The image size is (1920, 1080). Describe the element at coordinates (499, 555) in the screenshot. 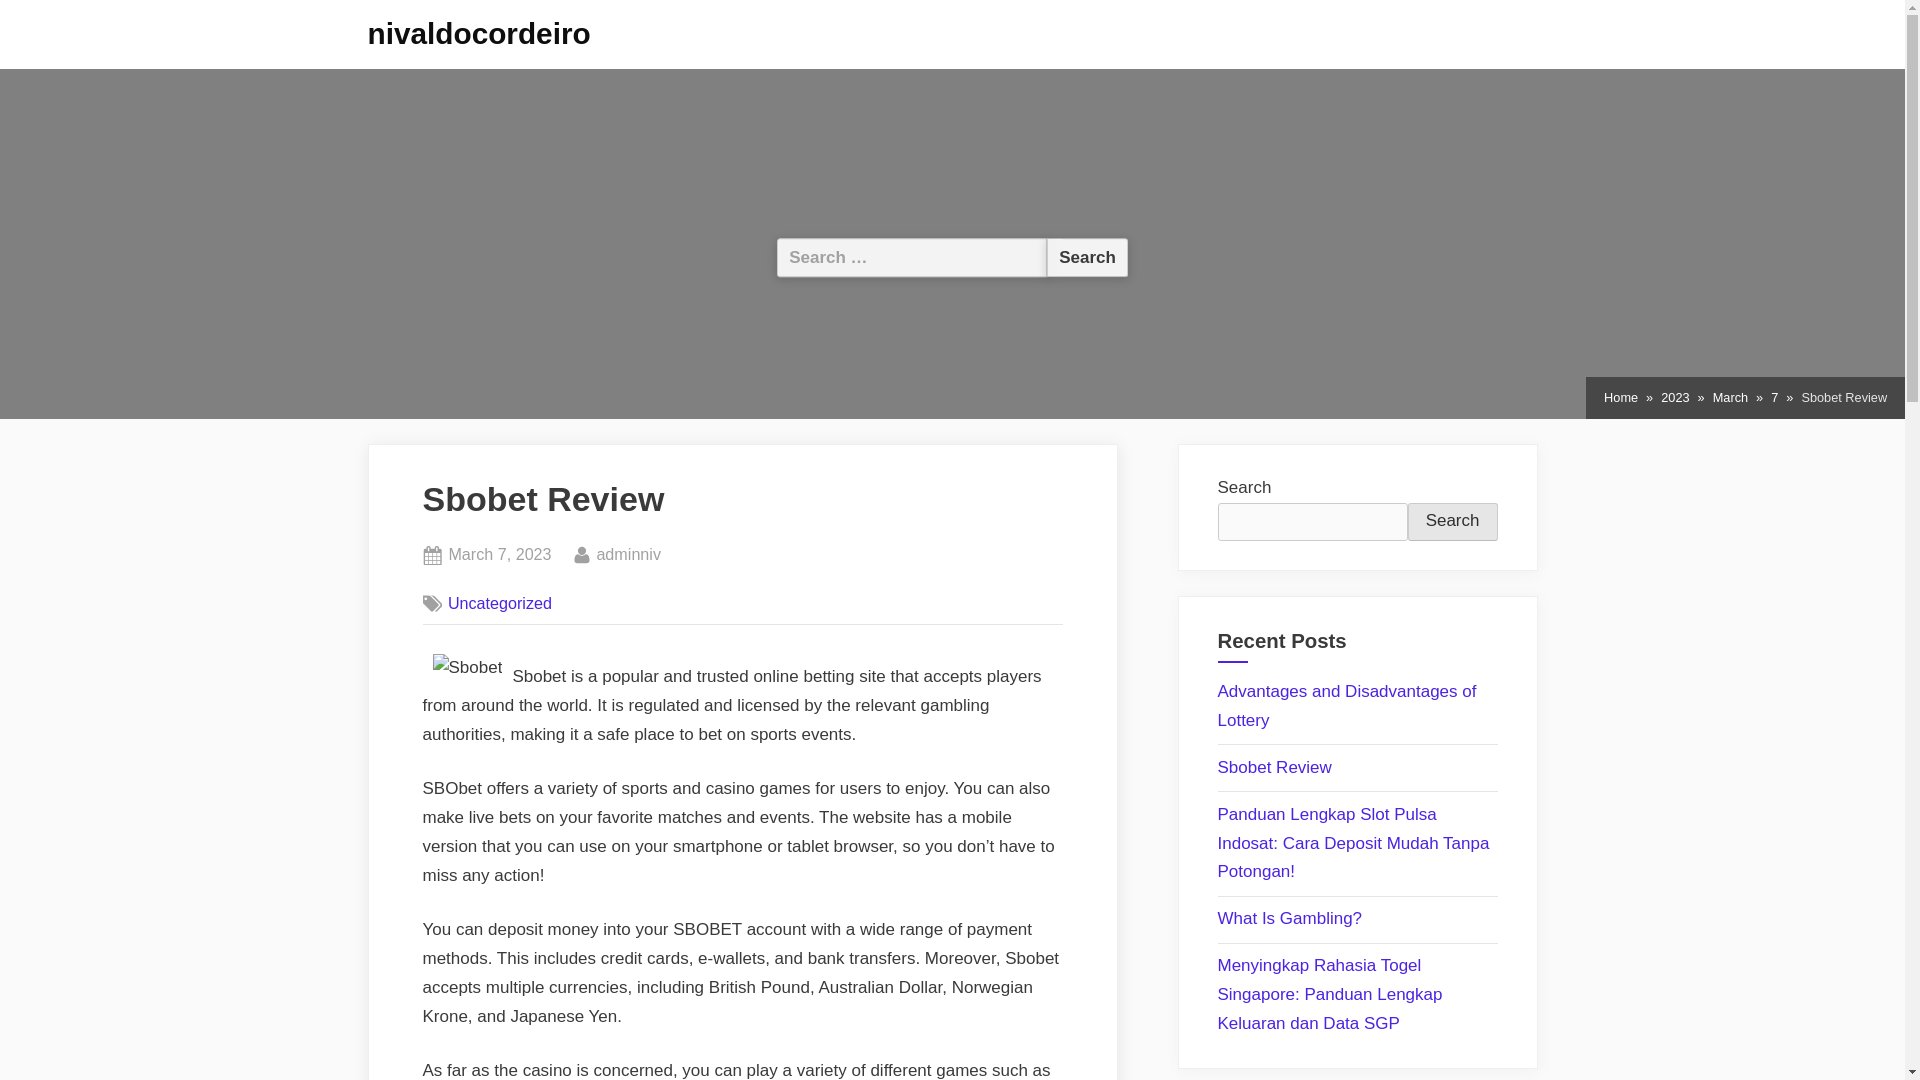

I see `2023` at that location.